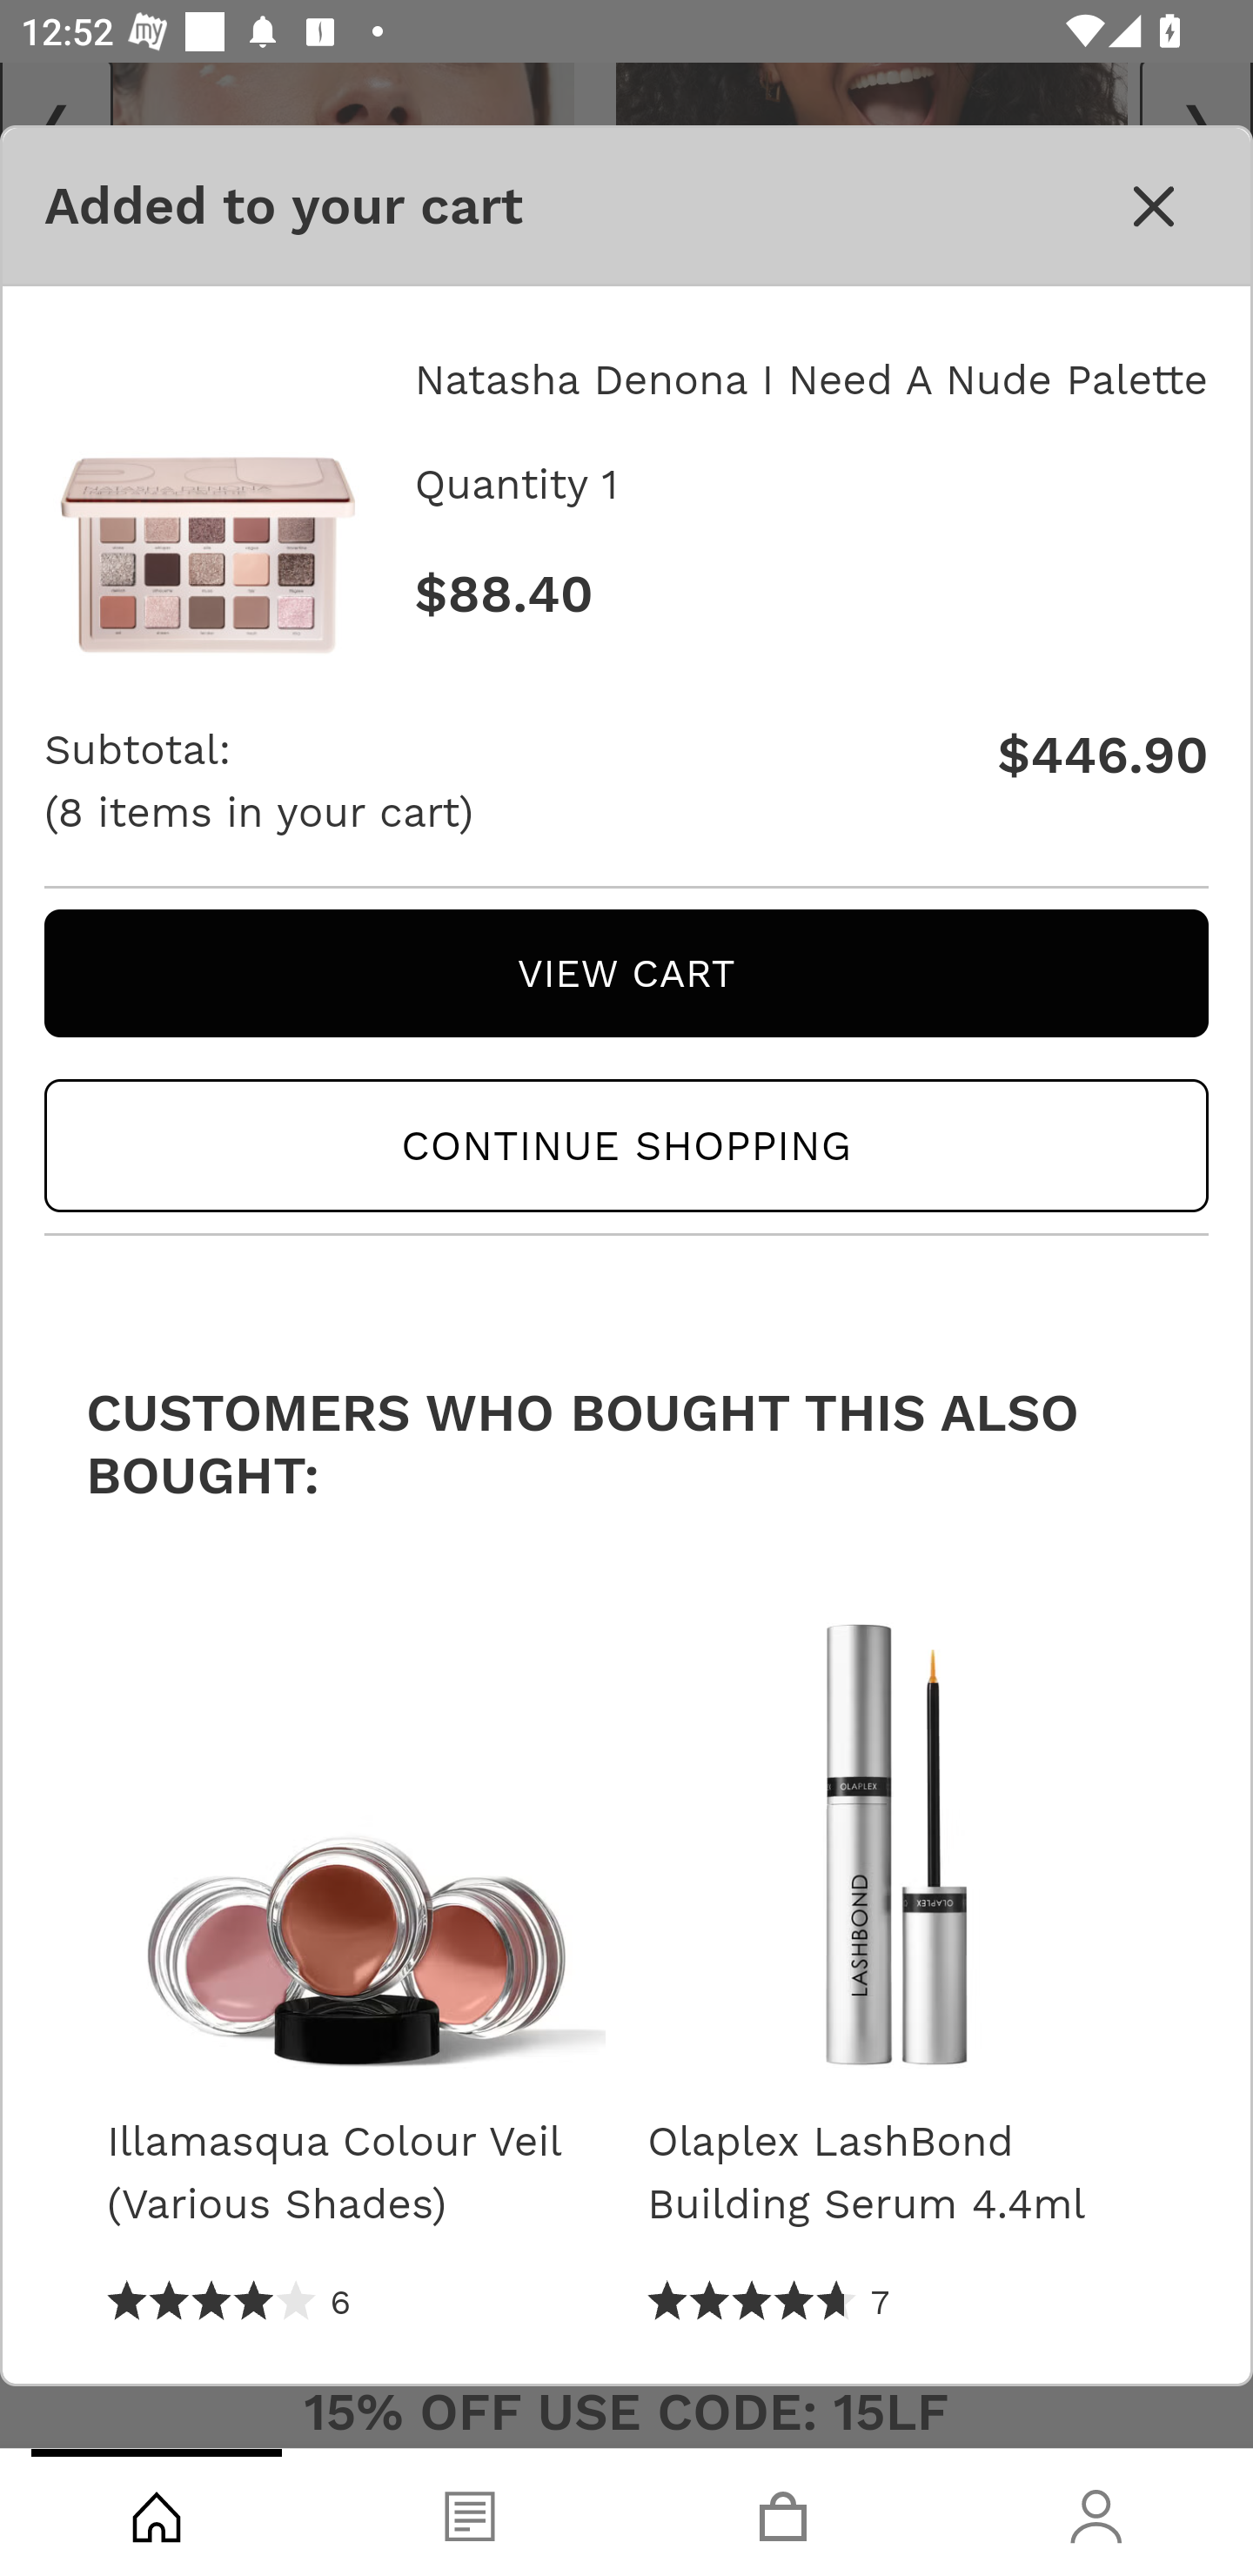 The image size is (1253, 2576). Describe the element at coordinates (783, 2512) in the screenshot. I see `Basket, tab, 3 of 4` at that location.